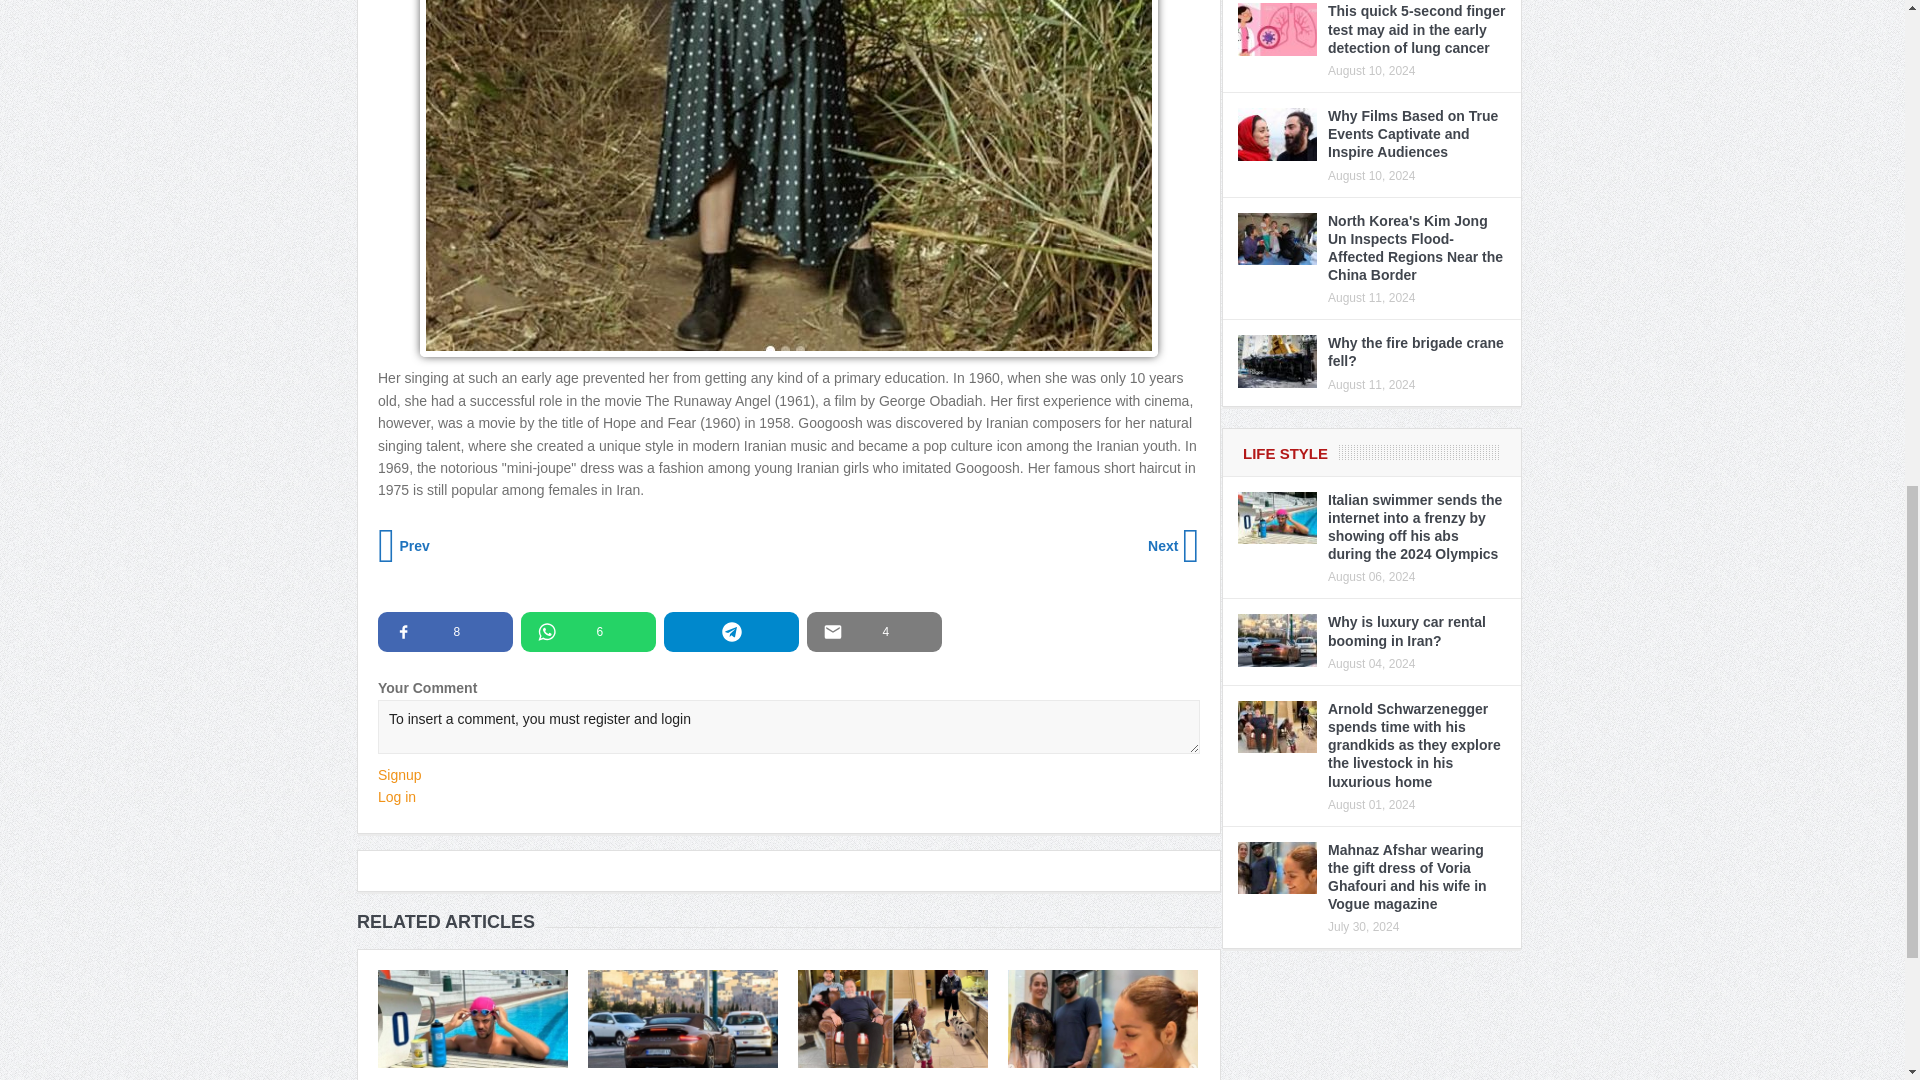 The width and height of the screenshot is (1920, 1080). I want to click on Log in, so click(397, 796).